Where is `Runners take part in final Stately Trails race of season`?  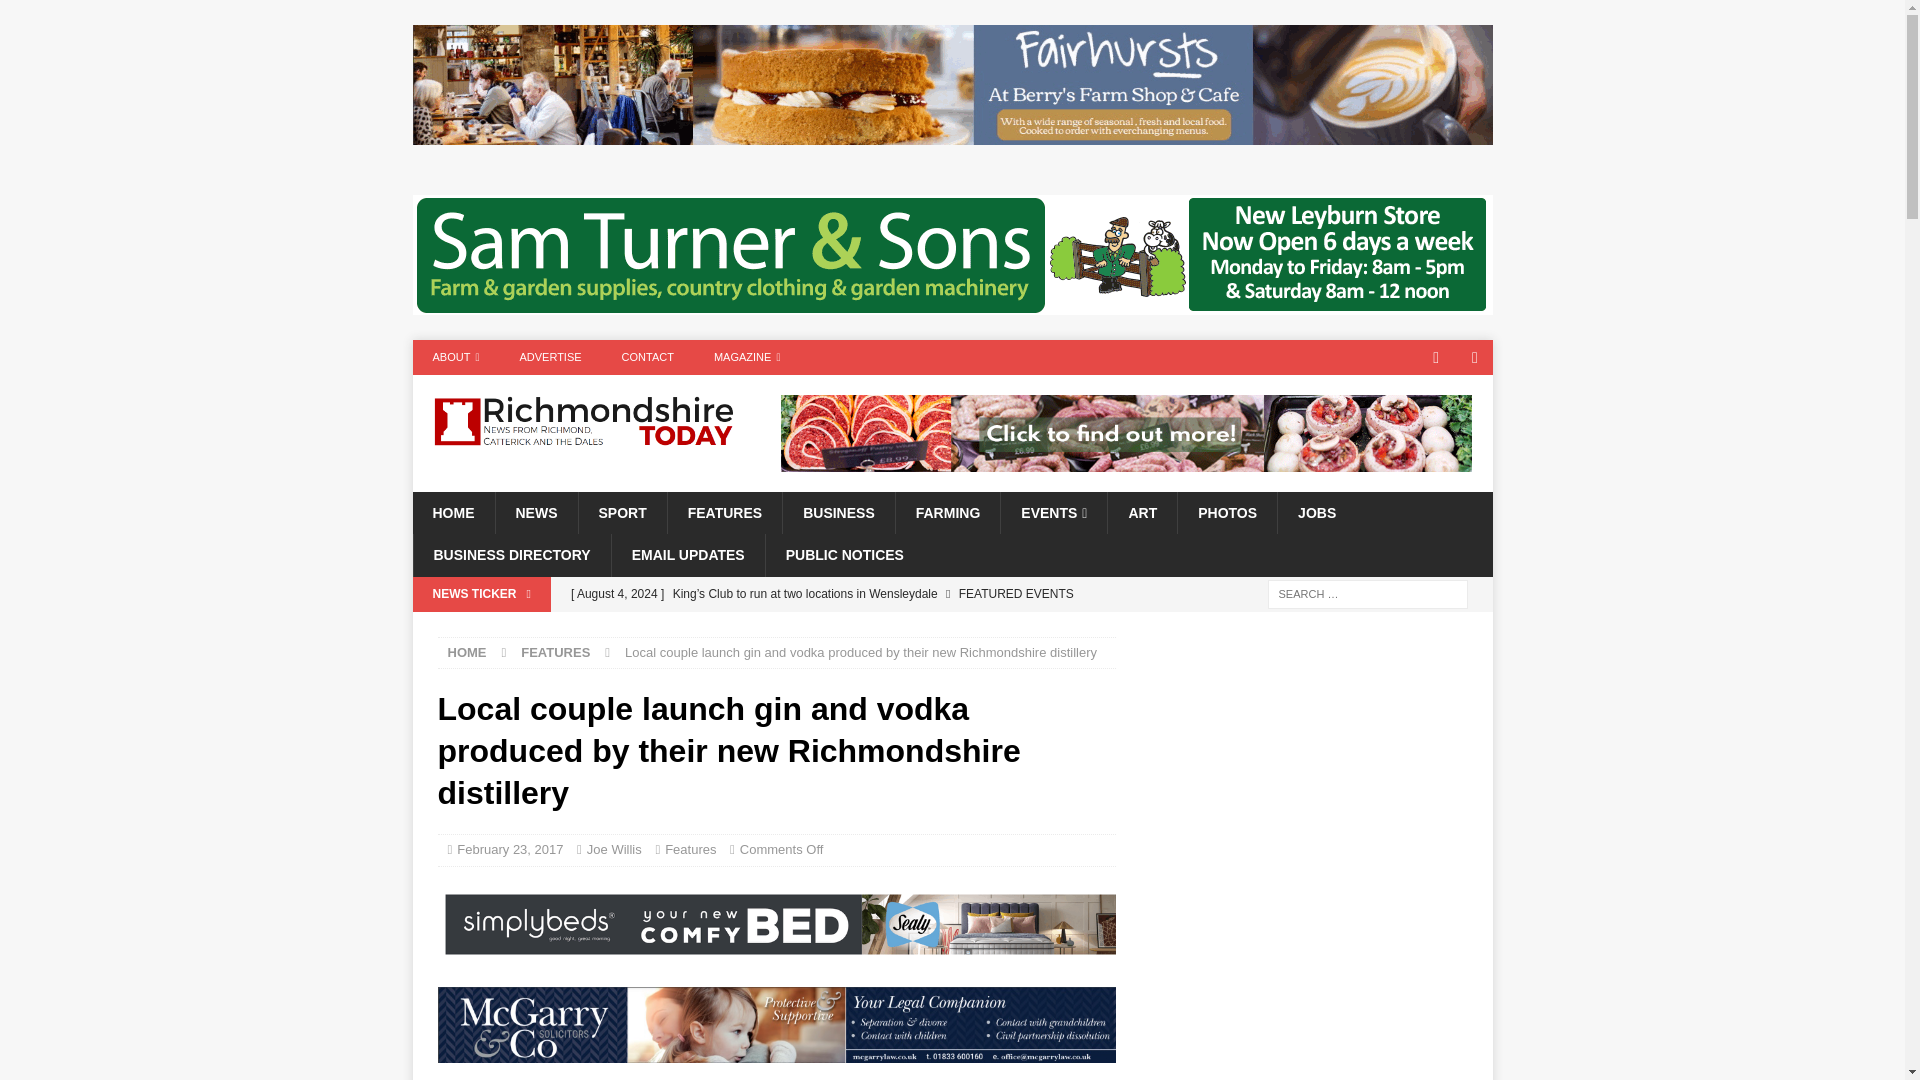 Runners take part in final Stately Trails race of season is located at coordinates (837, 628).